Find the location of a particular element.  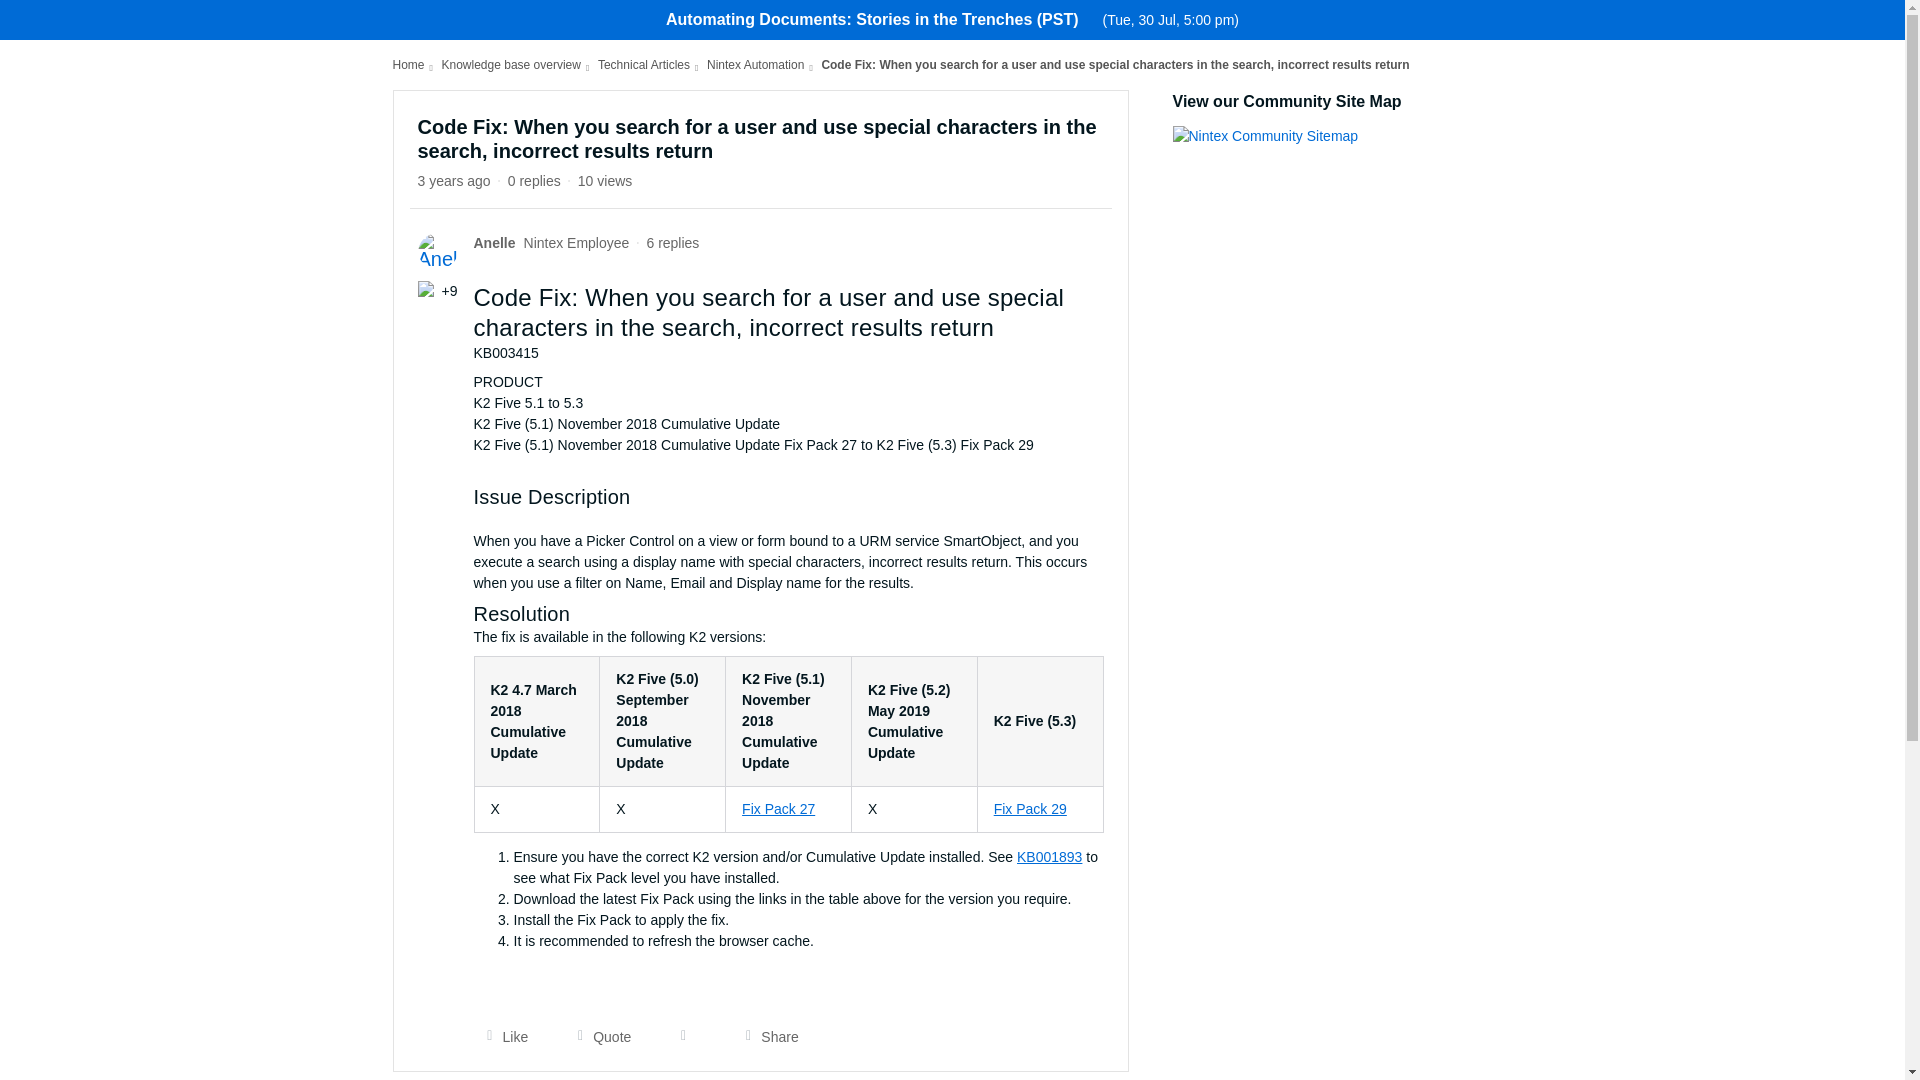

0 replies is located at coordinates (534, 180).